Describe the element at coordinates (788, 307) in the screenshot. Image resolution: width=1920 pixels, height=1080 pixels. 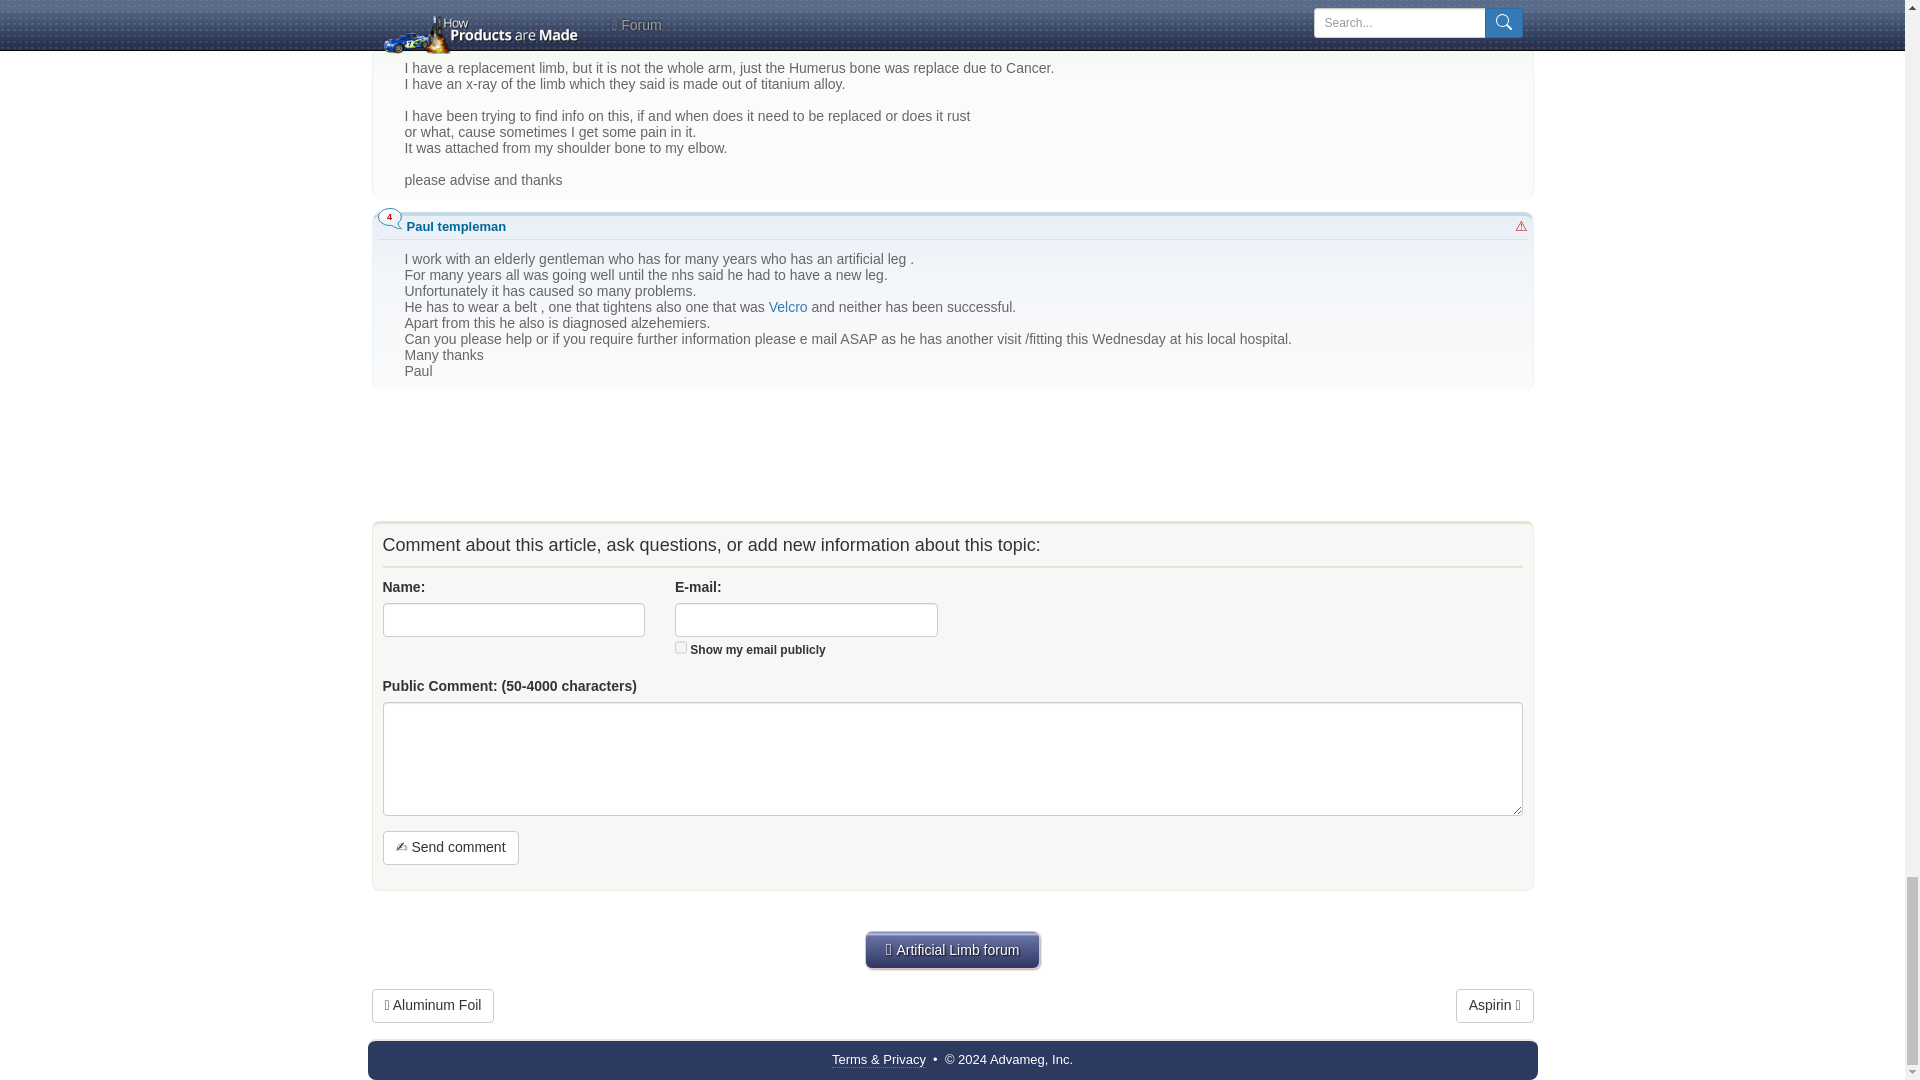
I see `Velcro` at that location.